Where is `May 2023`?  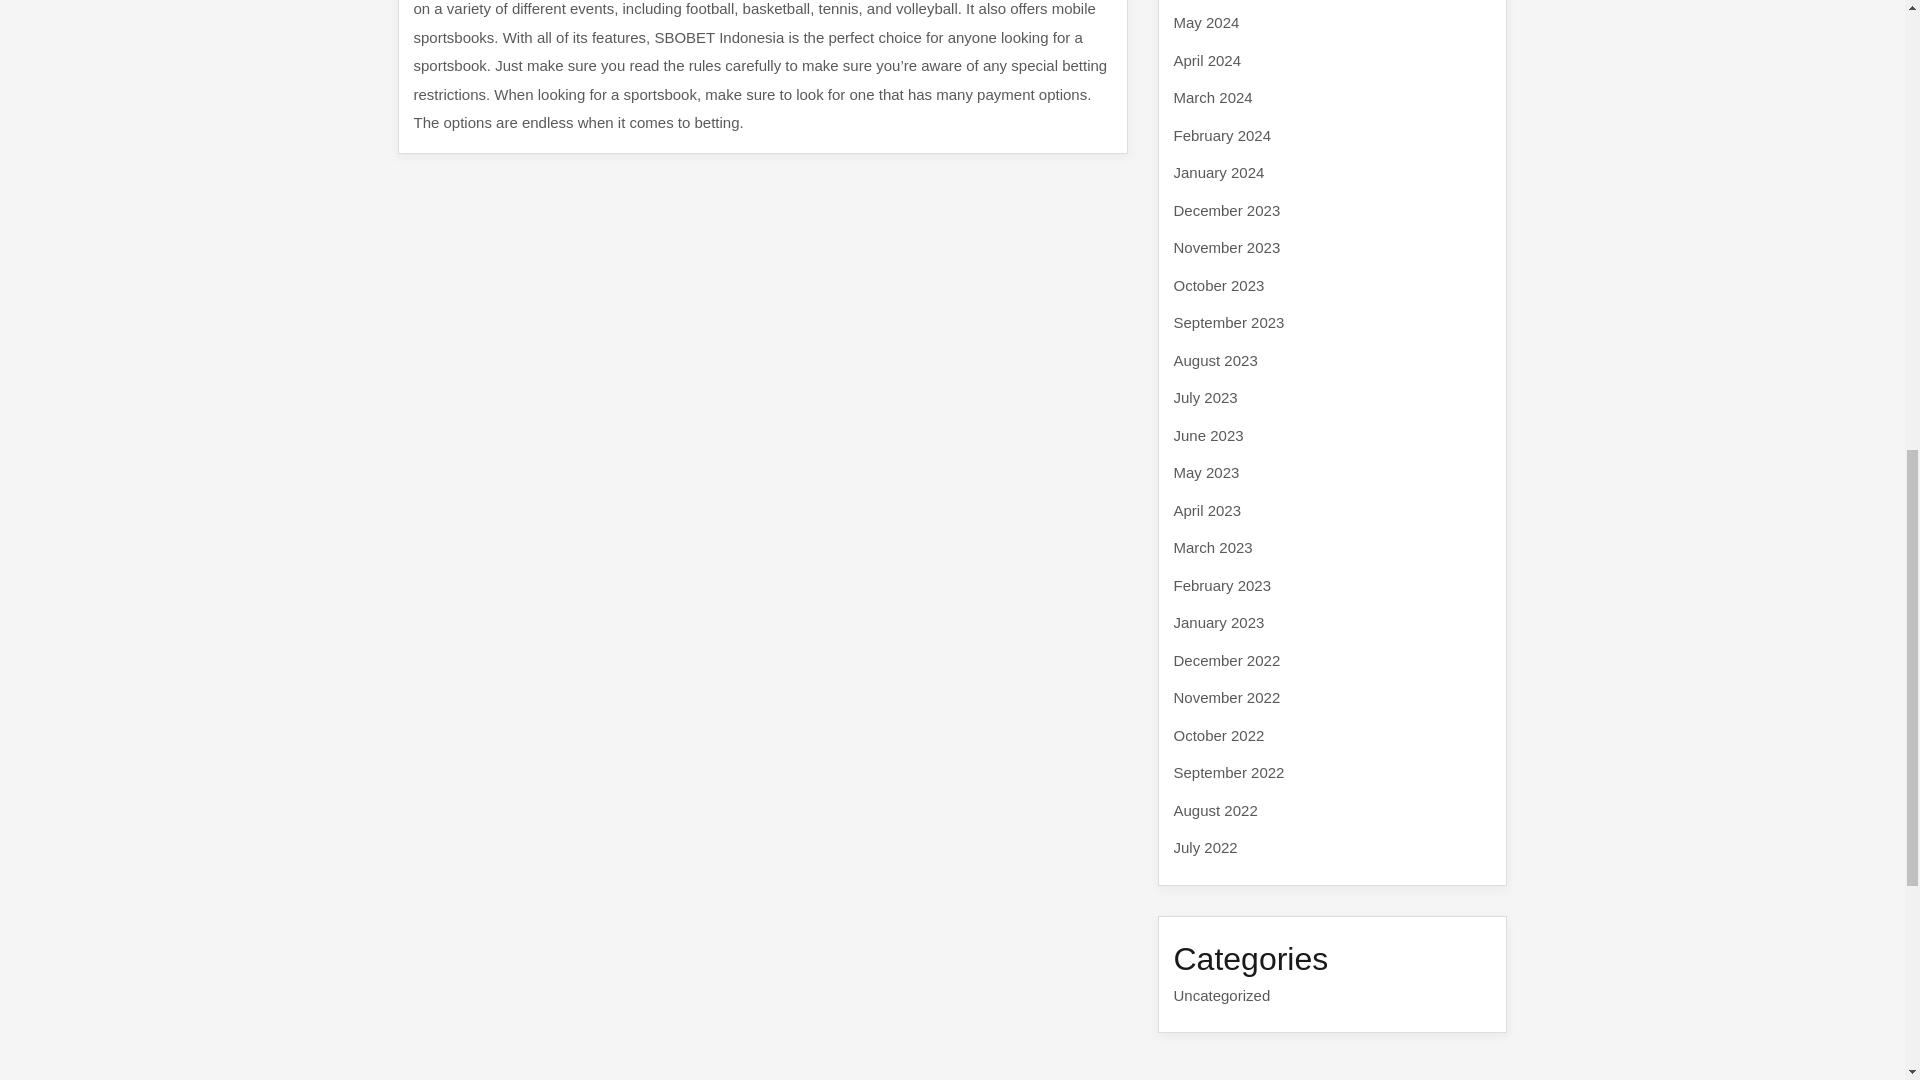
May 2023 is located at coordinates (1206, 472).